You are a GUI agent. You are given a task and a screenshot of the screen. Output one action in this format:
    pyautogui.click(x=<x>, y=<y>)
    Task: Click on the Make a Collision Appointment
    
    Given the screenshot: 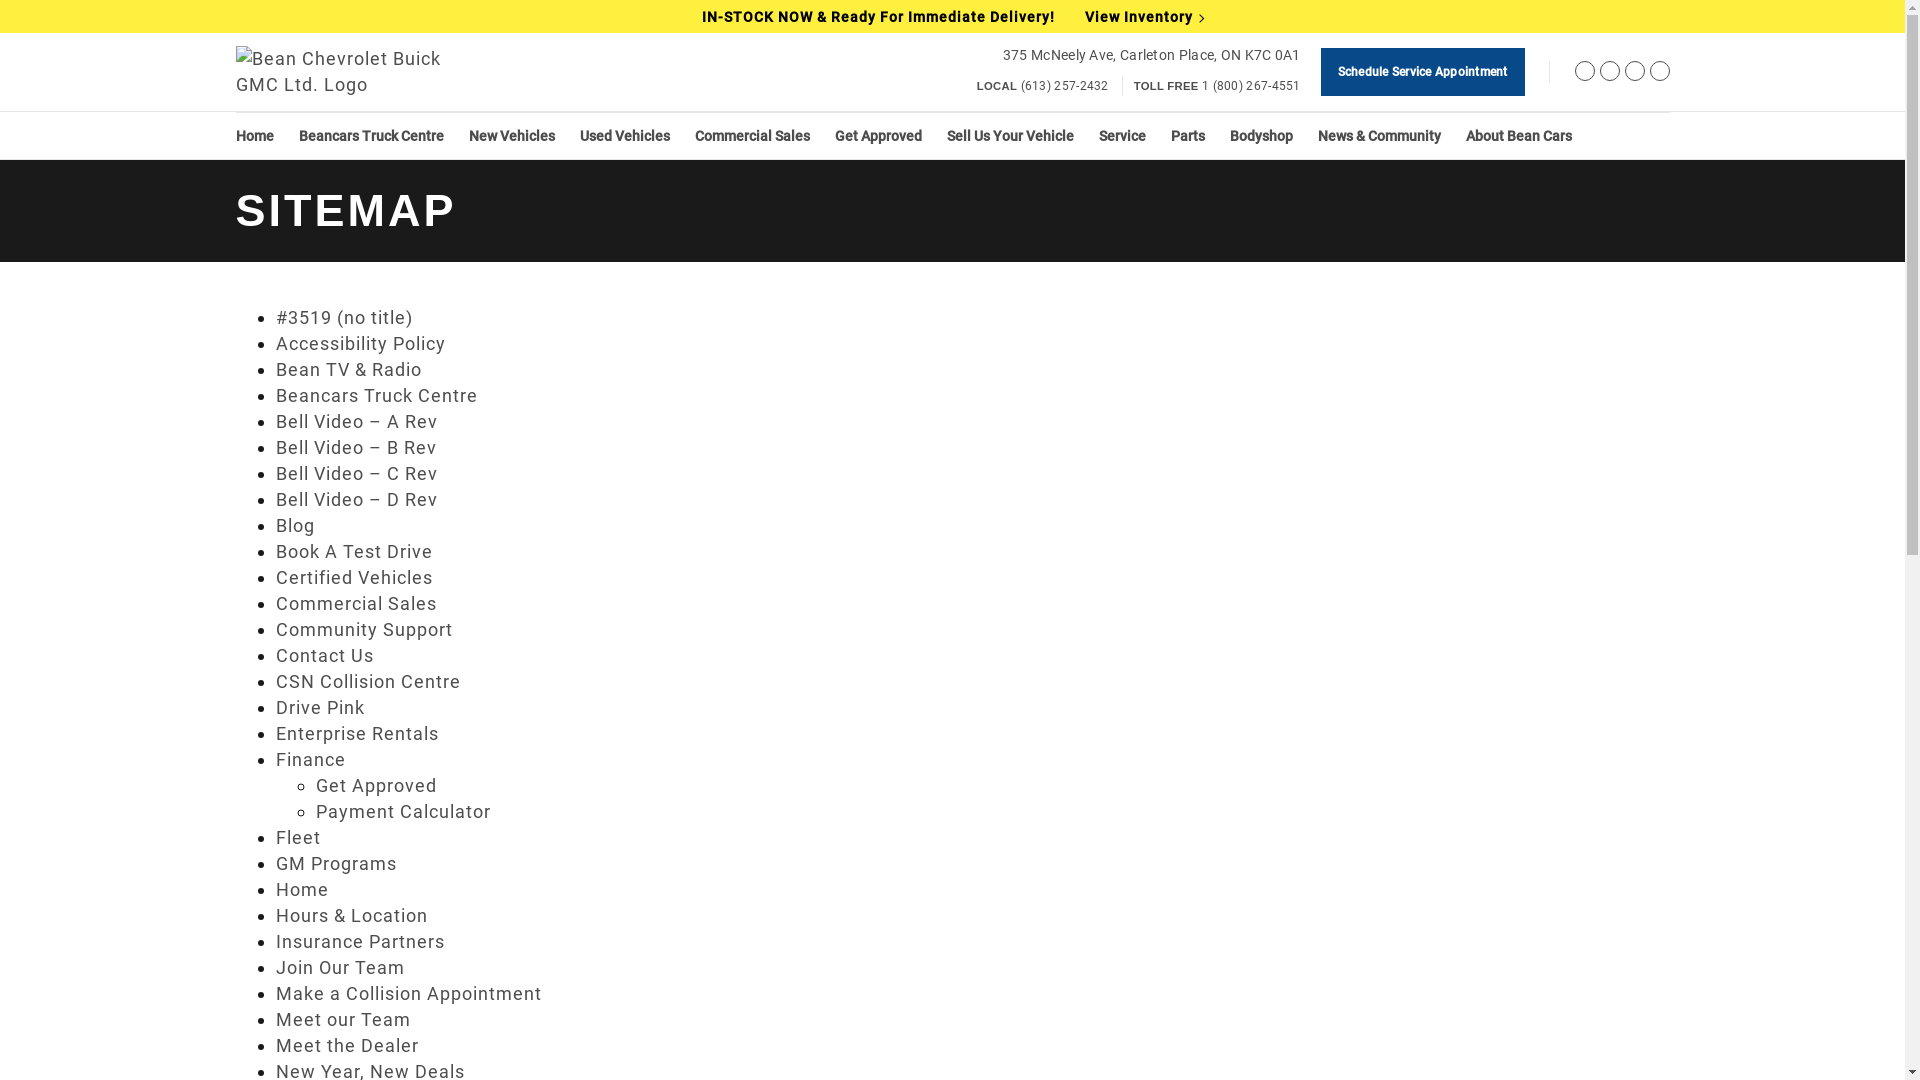 What is the action you would take?
    pyautogui.click(x=409, y=994)
    